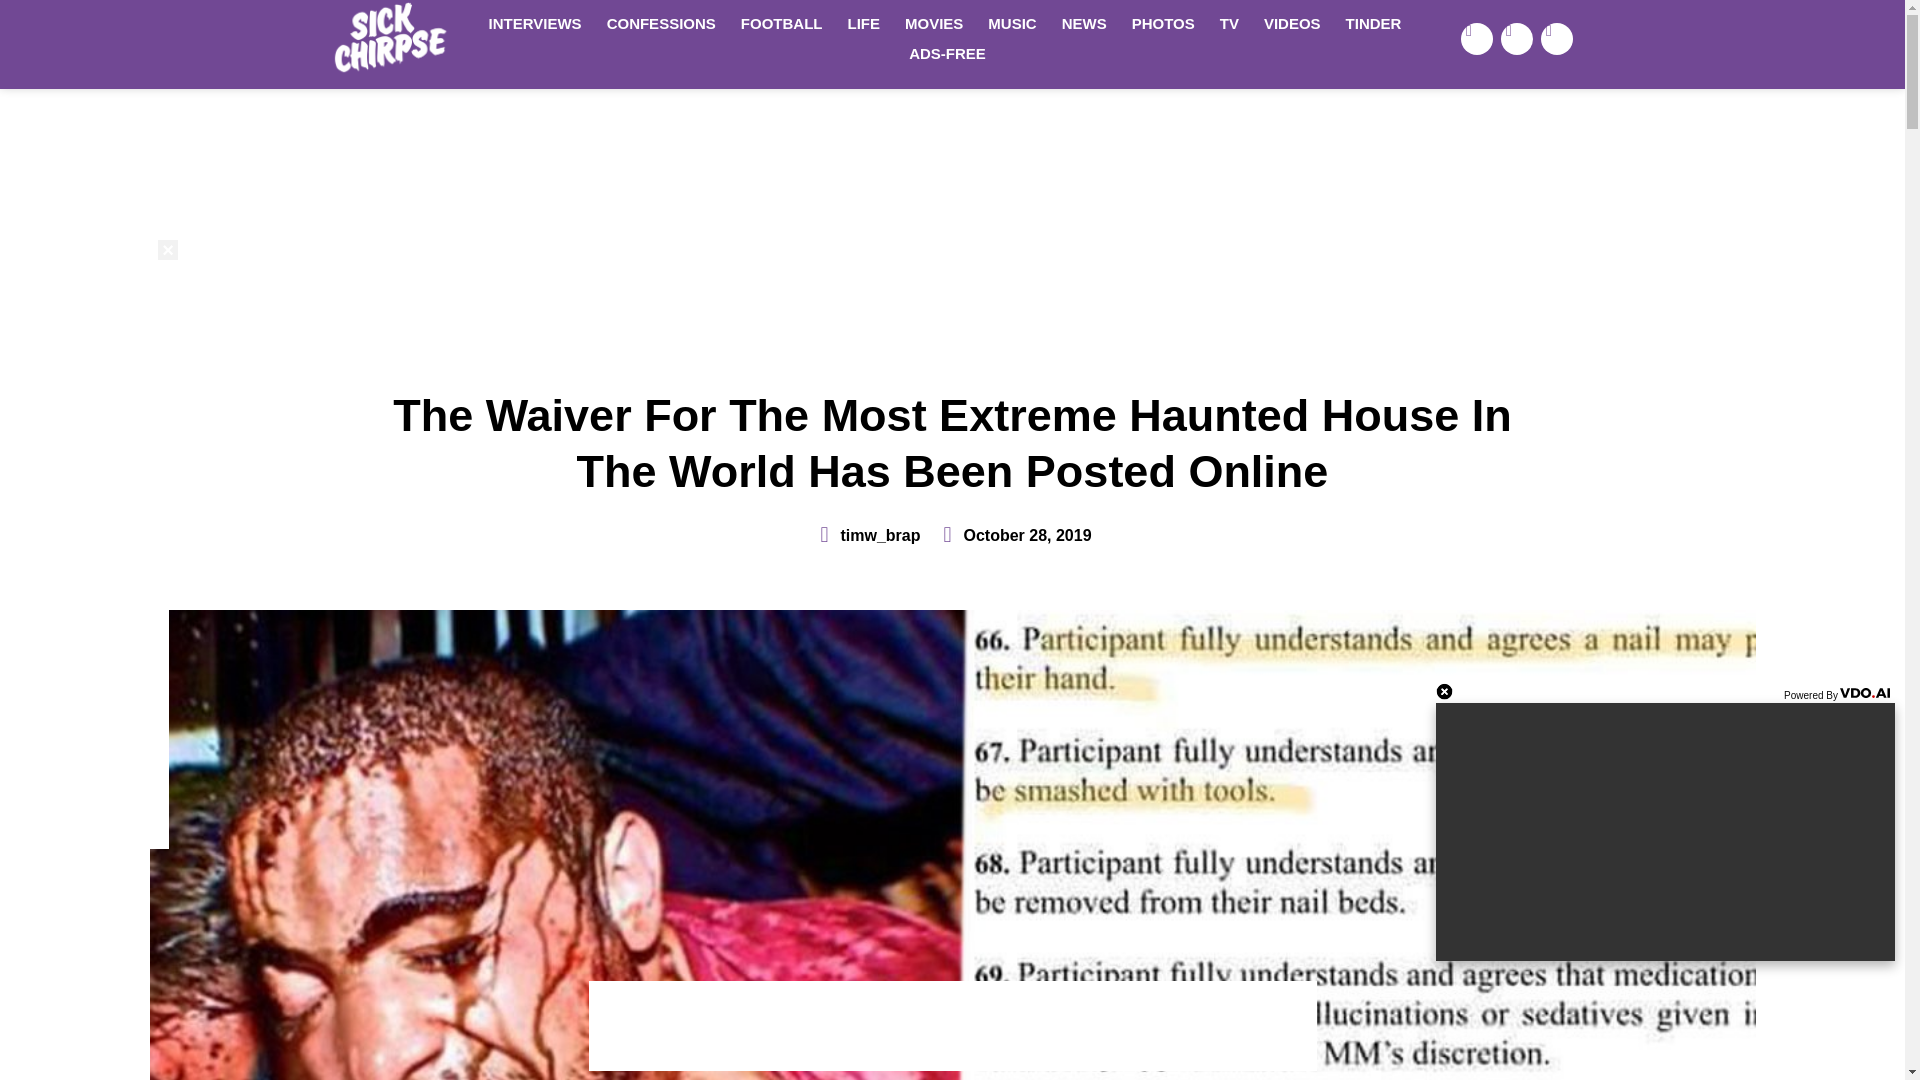 The width and height of the screenshot is (1920, 1080). I want to click on MUSIC, so click(1012, 23).